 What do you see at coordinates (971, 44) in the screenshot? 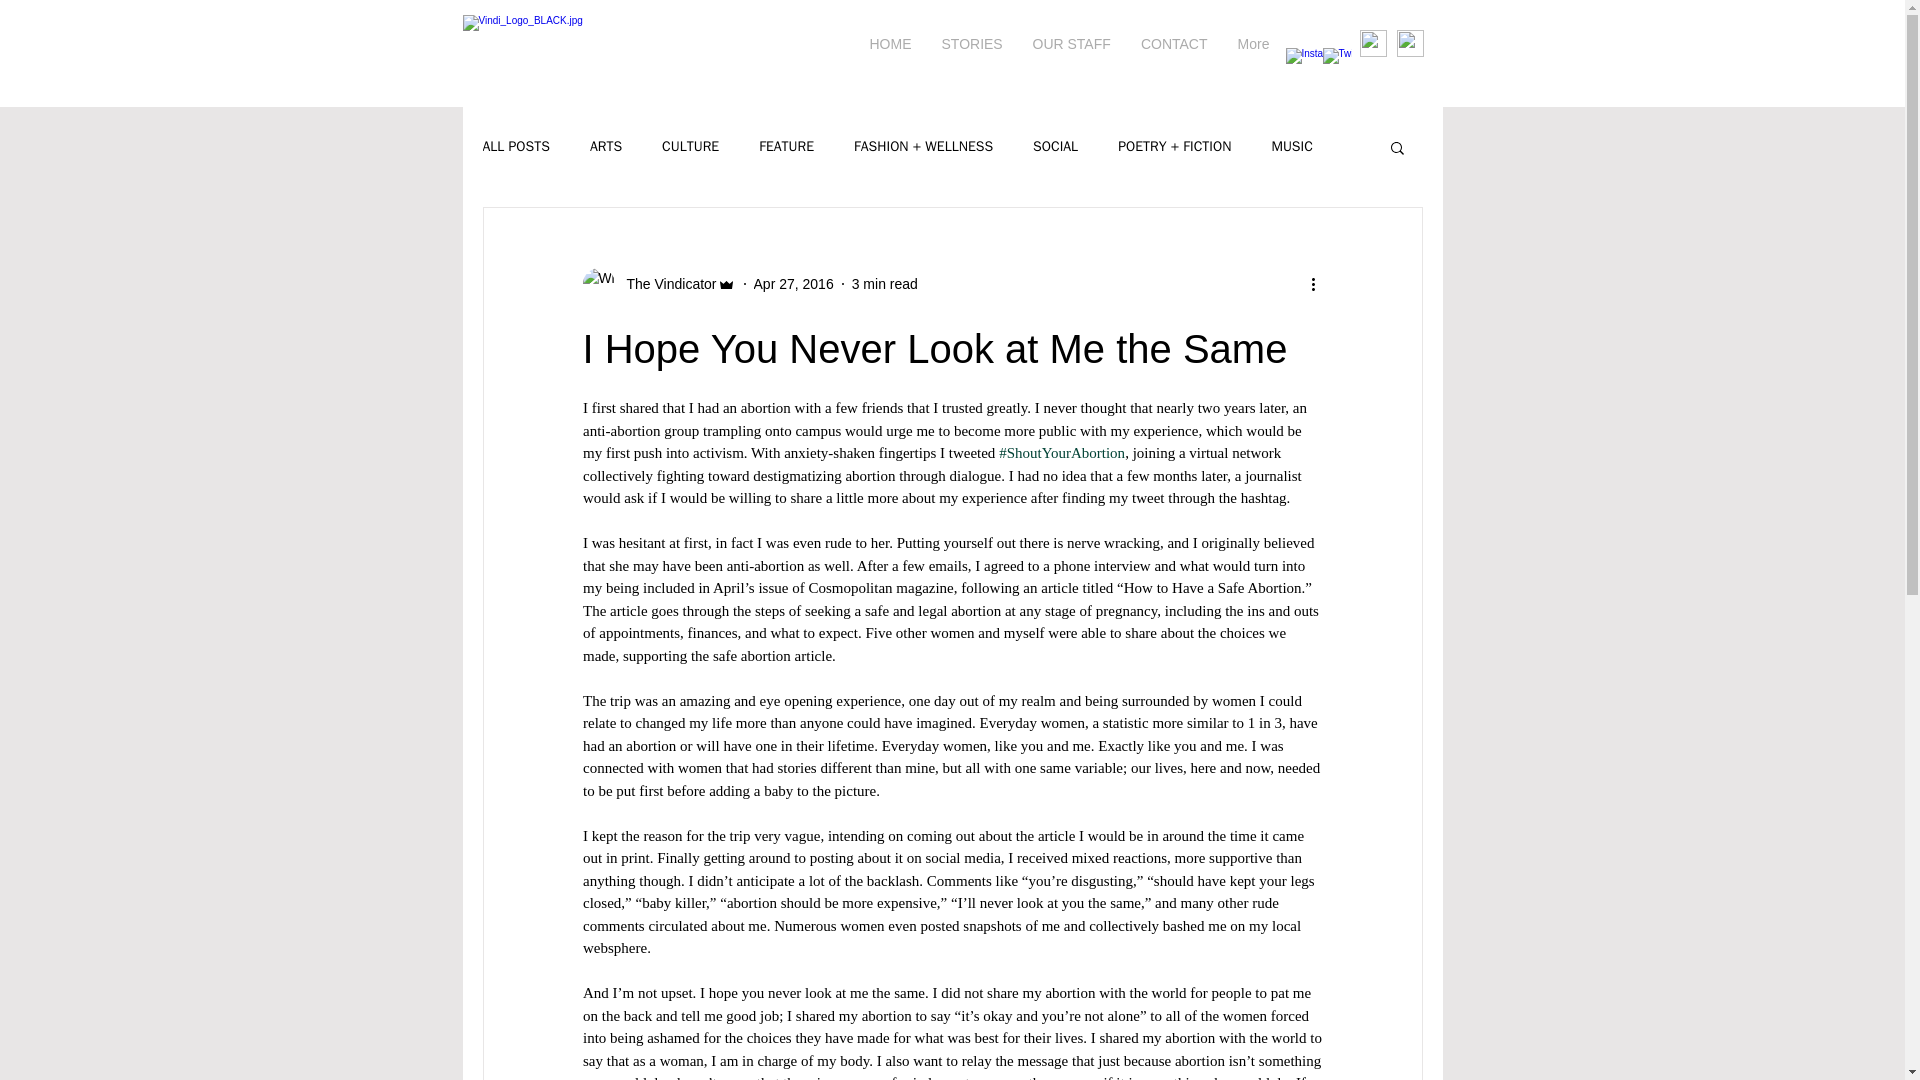
I see `STORIES` at bounding box center [971, 44].